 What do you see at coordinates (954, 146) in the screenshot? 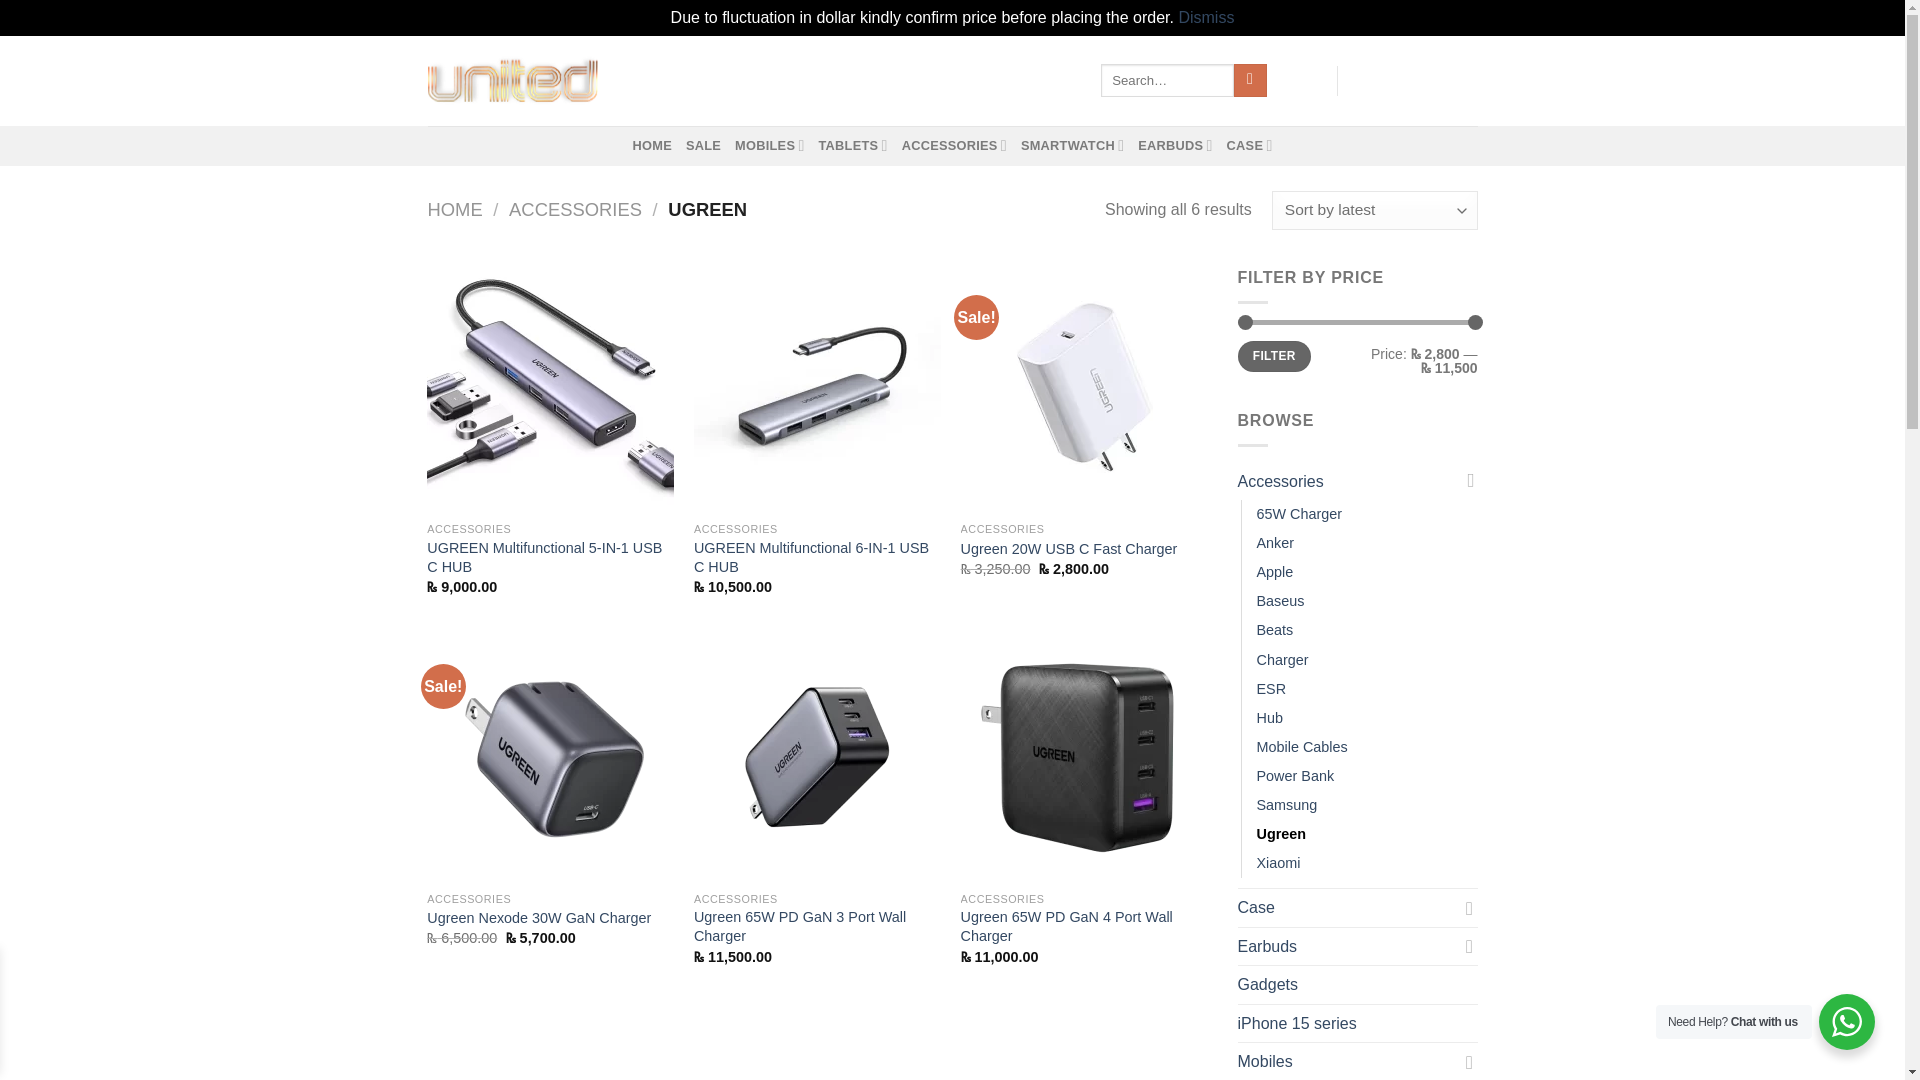
I see `ACCESSORIES` at bounding box center [954, 146].